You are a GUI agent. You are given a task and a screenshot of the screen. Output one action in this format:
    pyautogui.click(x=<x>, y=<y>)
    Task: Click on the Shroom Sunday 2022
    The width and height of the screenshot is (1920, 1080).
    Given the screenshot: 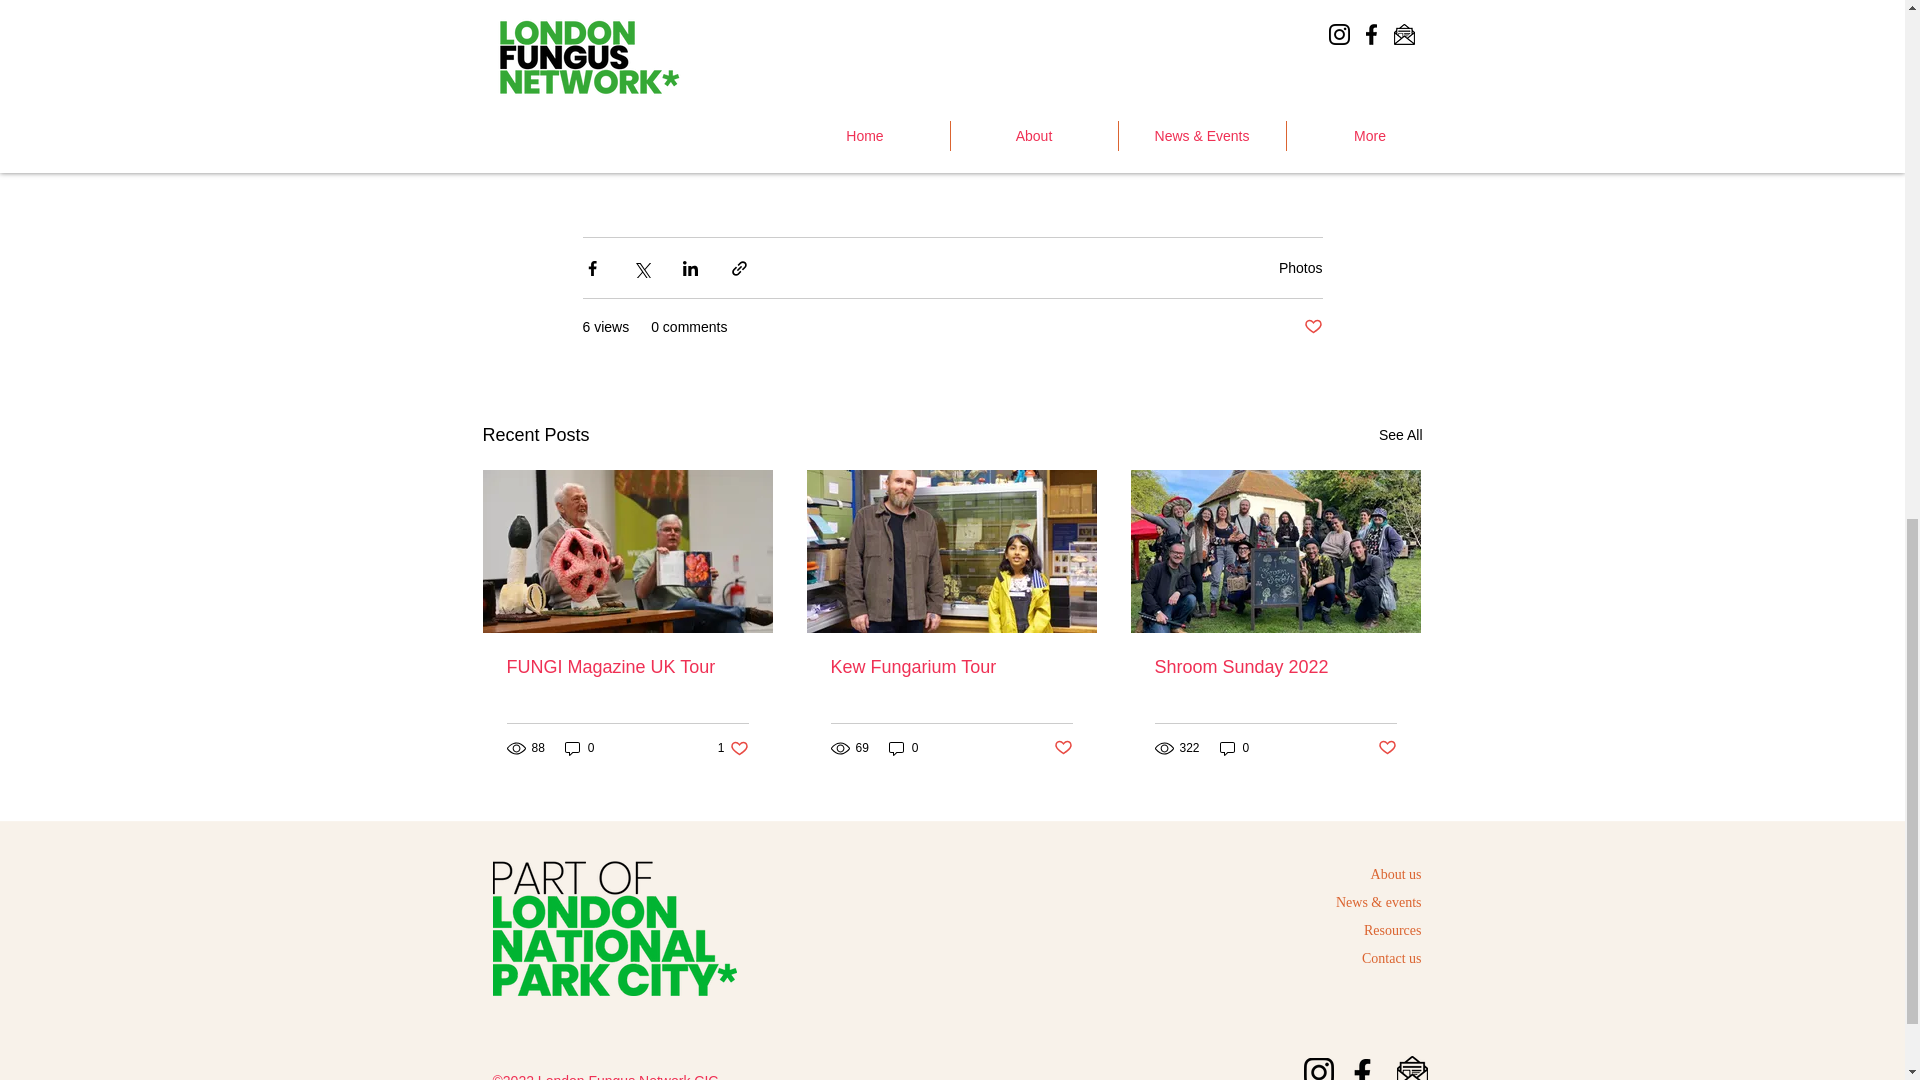 What is the action you would take?
    pyautogui.click(x=1274, y=667)
    